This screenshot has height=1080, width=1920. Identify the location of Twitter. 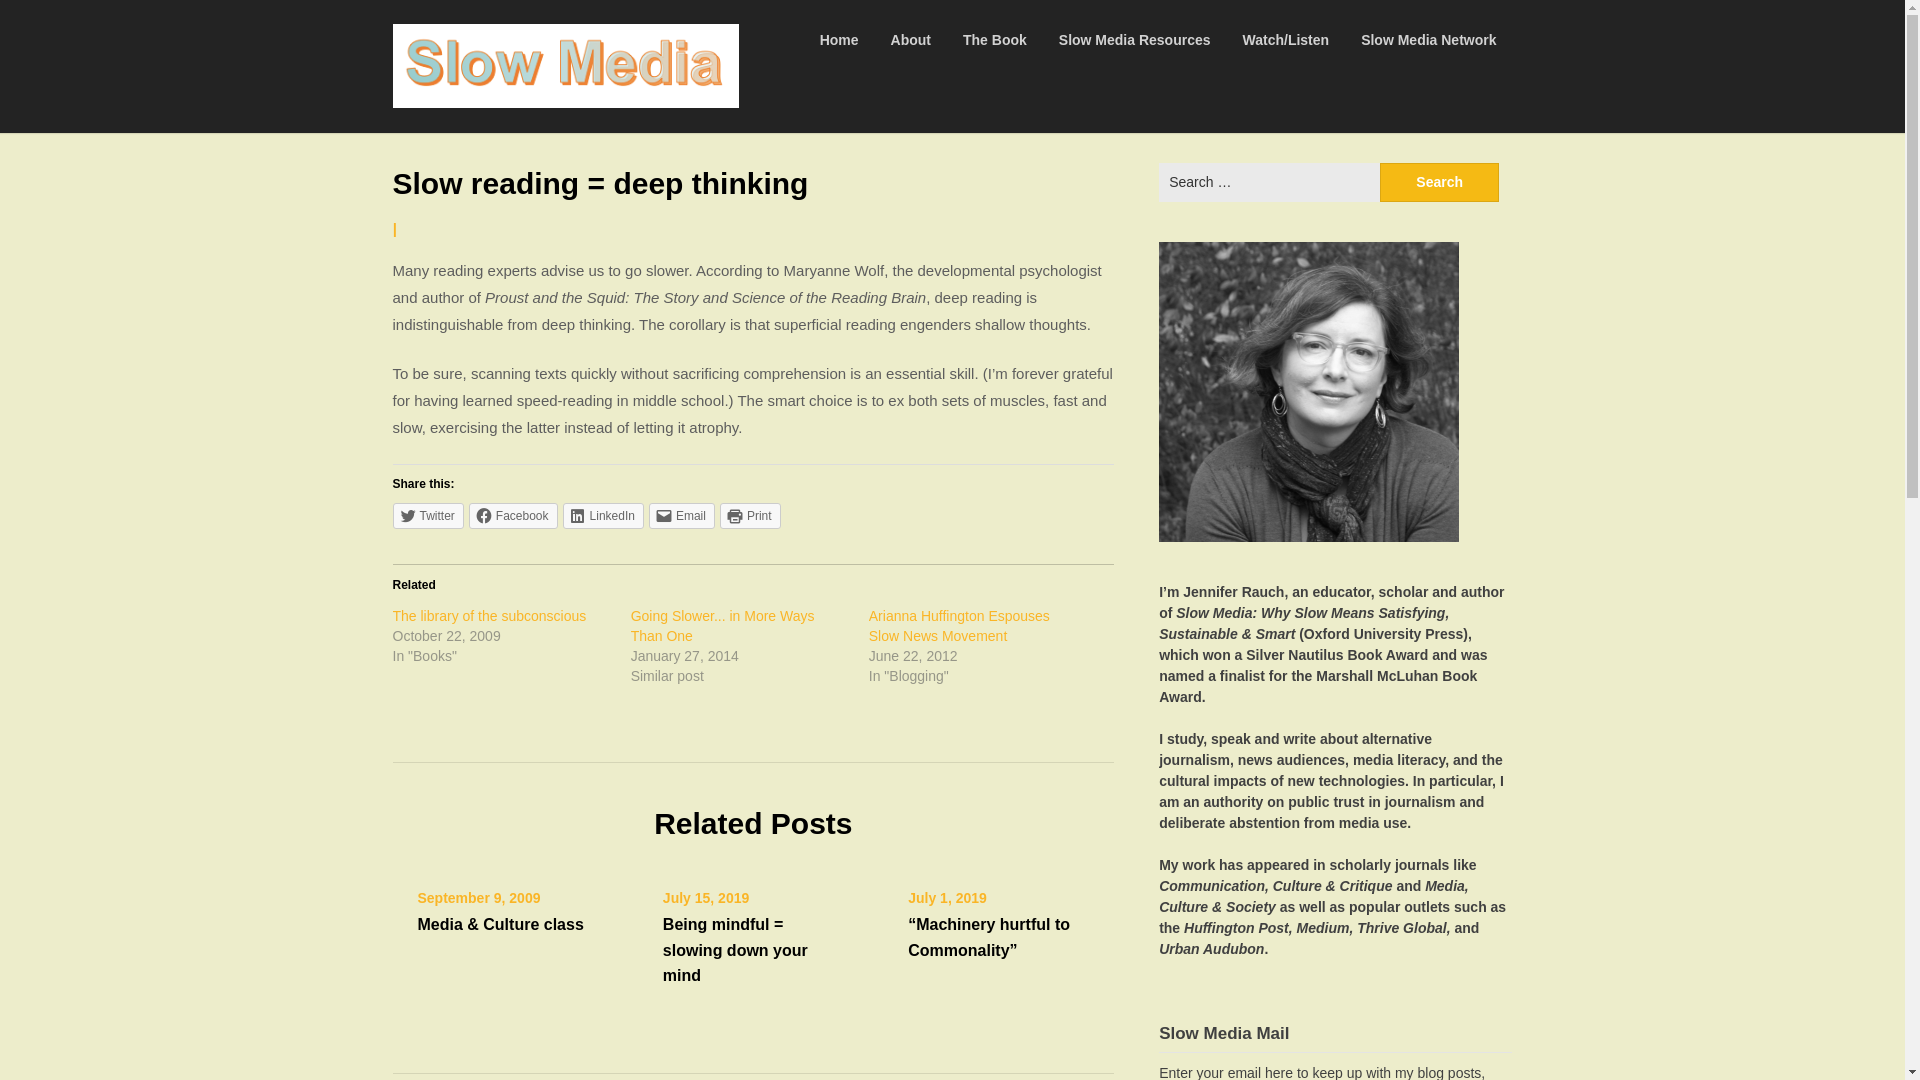
(426, 516).